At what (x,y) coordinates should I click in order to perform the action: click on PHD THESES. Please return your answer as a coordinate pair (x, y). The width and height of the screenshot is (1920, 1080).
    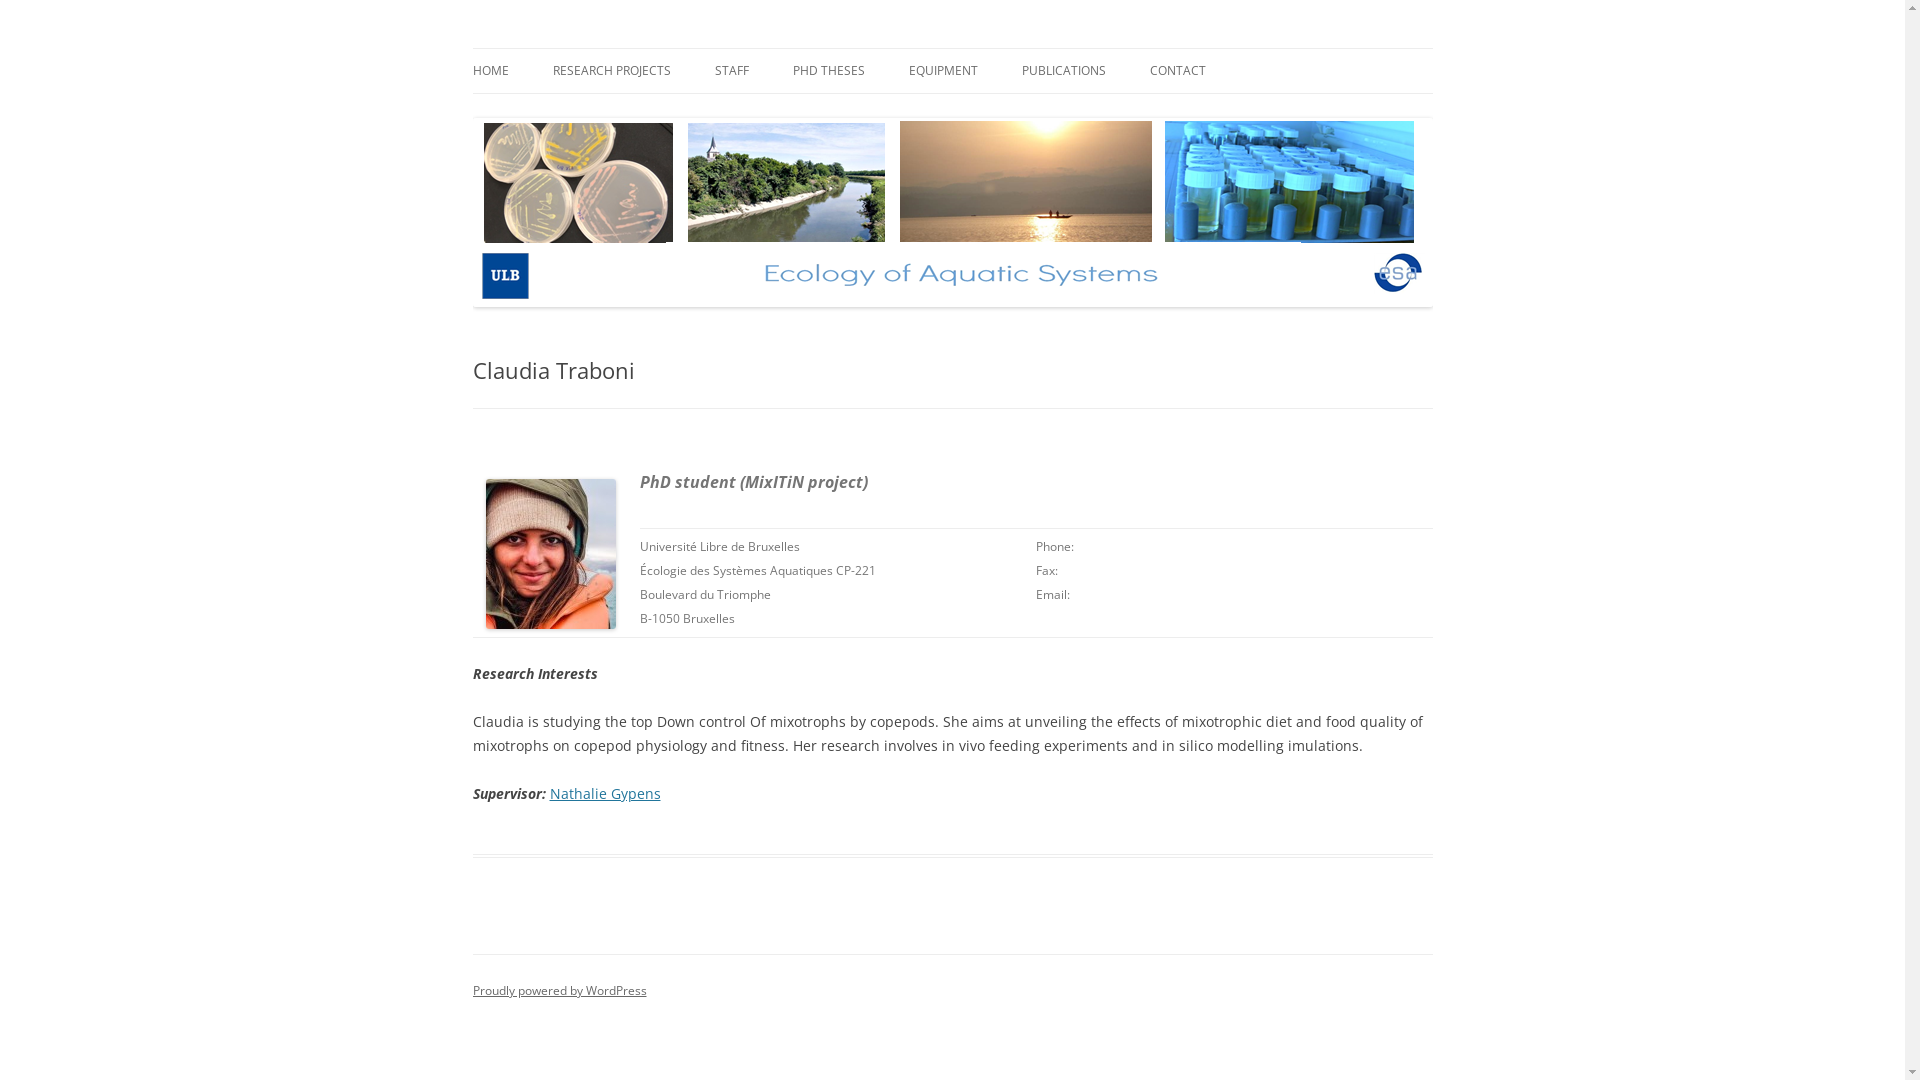
    Looking at the image, I should click on (828, 71).